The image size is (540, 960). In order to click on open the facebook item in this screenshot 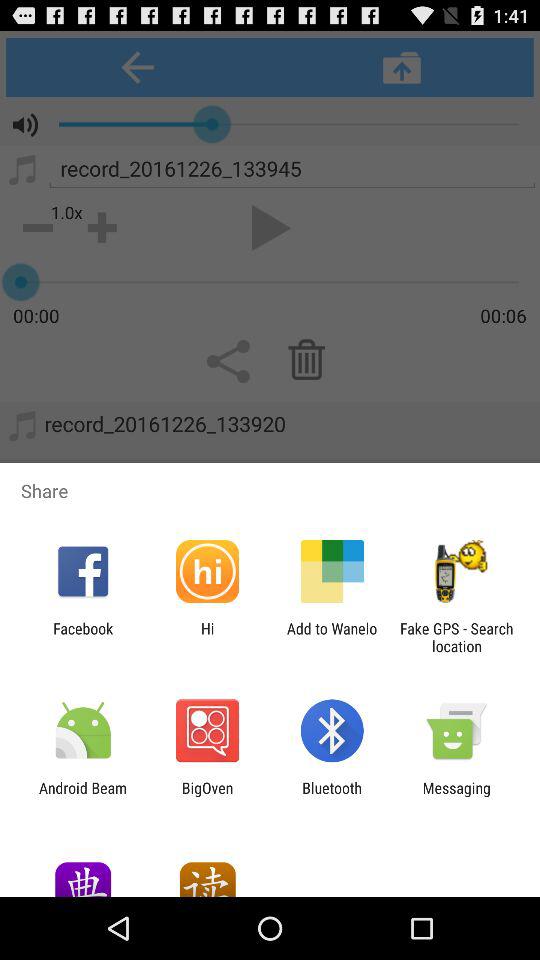, I will do `click(83, 637)`.